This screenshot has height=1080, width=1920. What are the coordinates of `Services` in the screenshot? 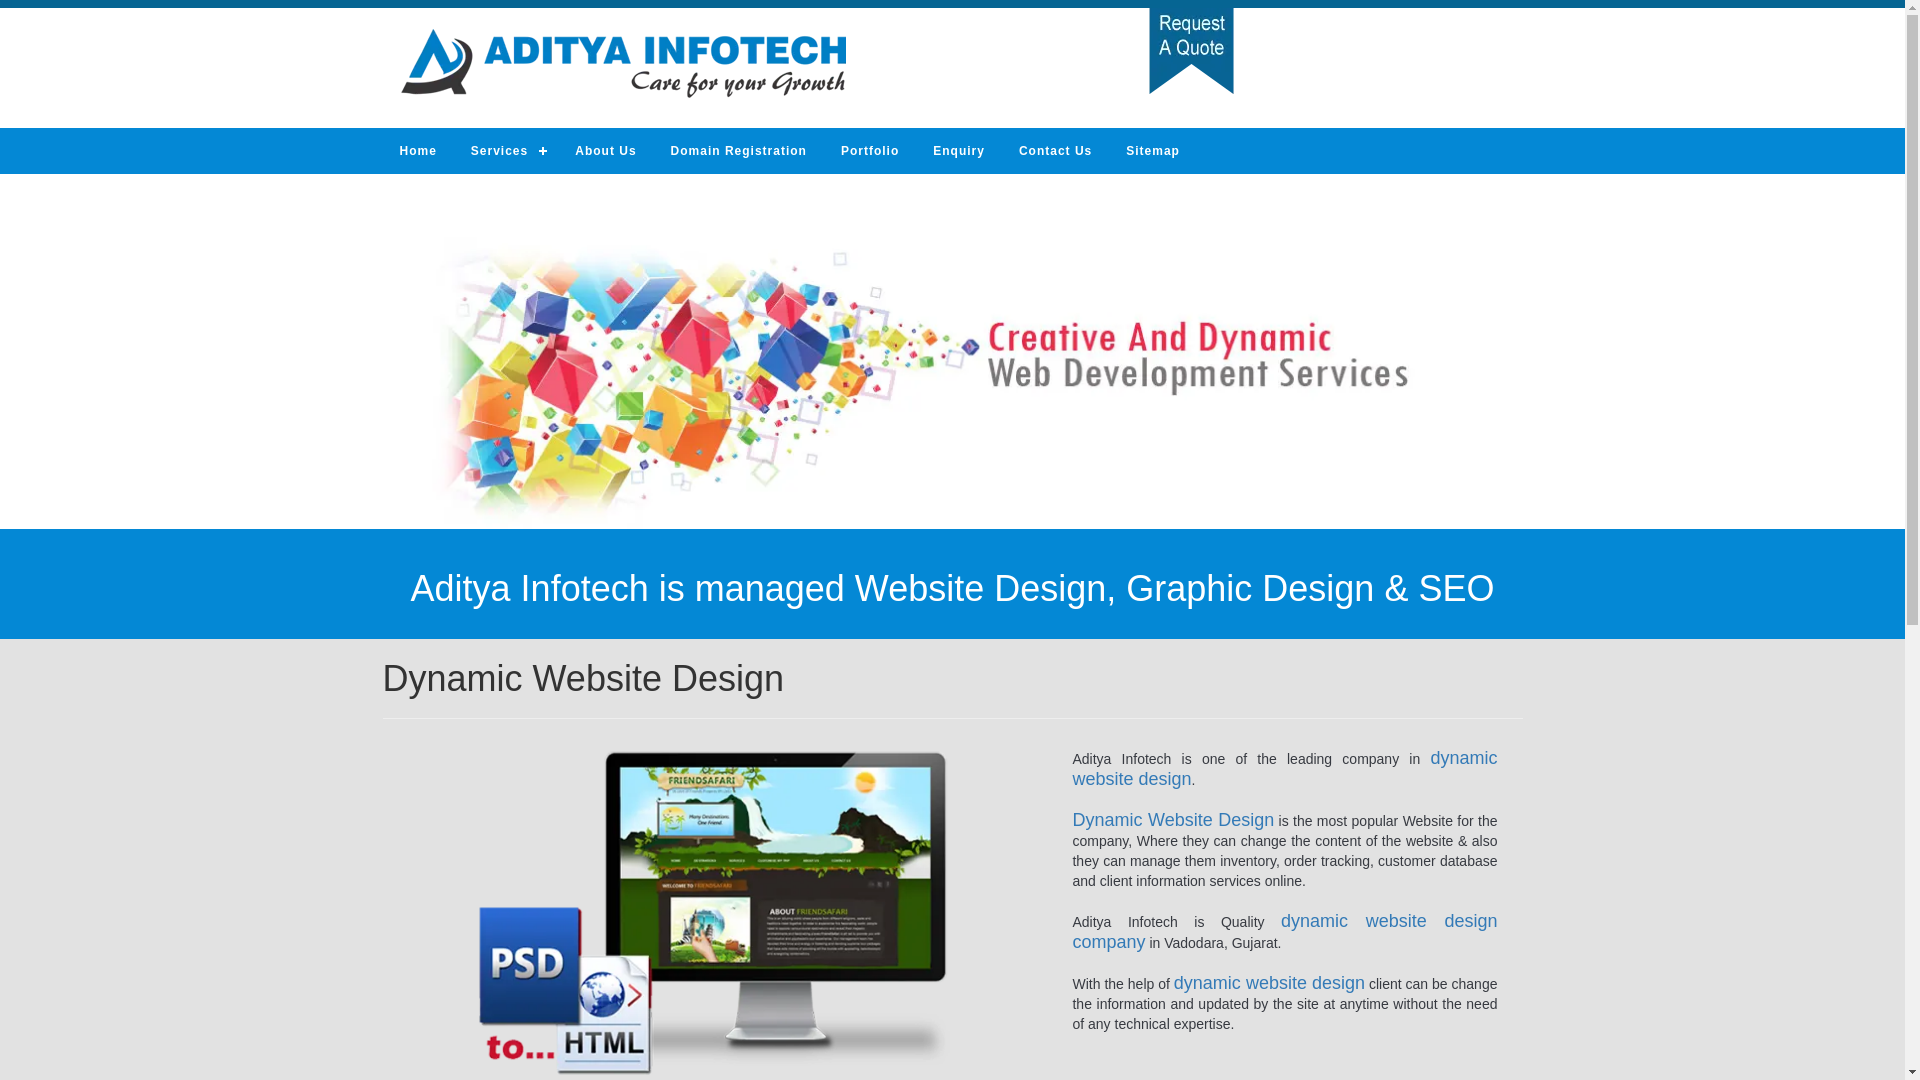 It's located at (506, 150).